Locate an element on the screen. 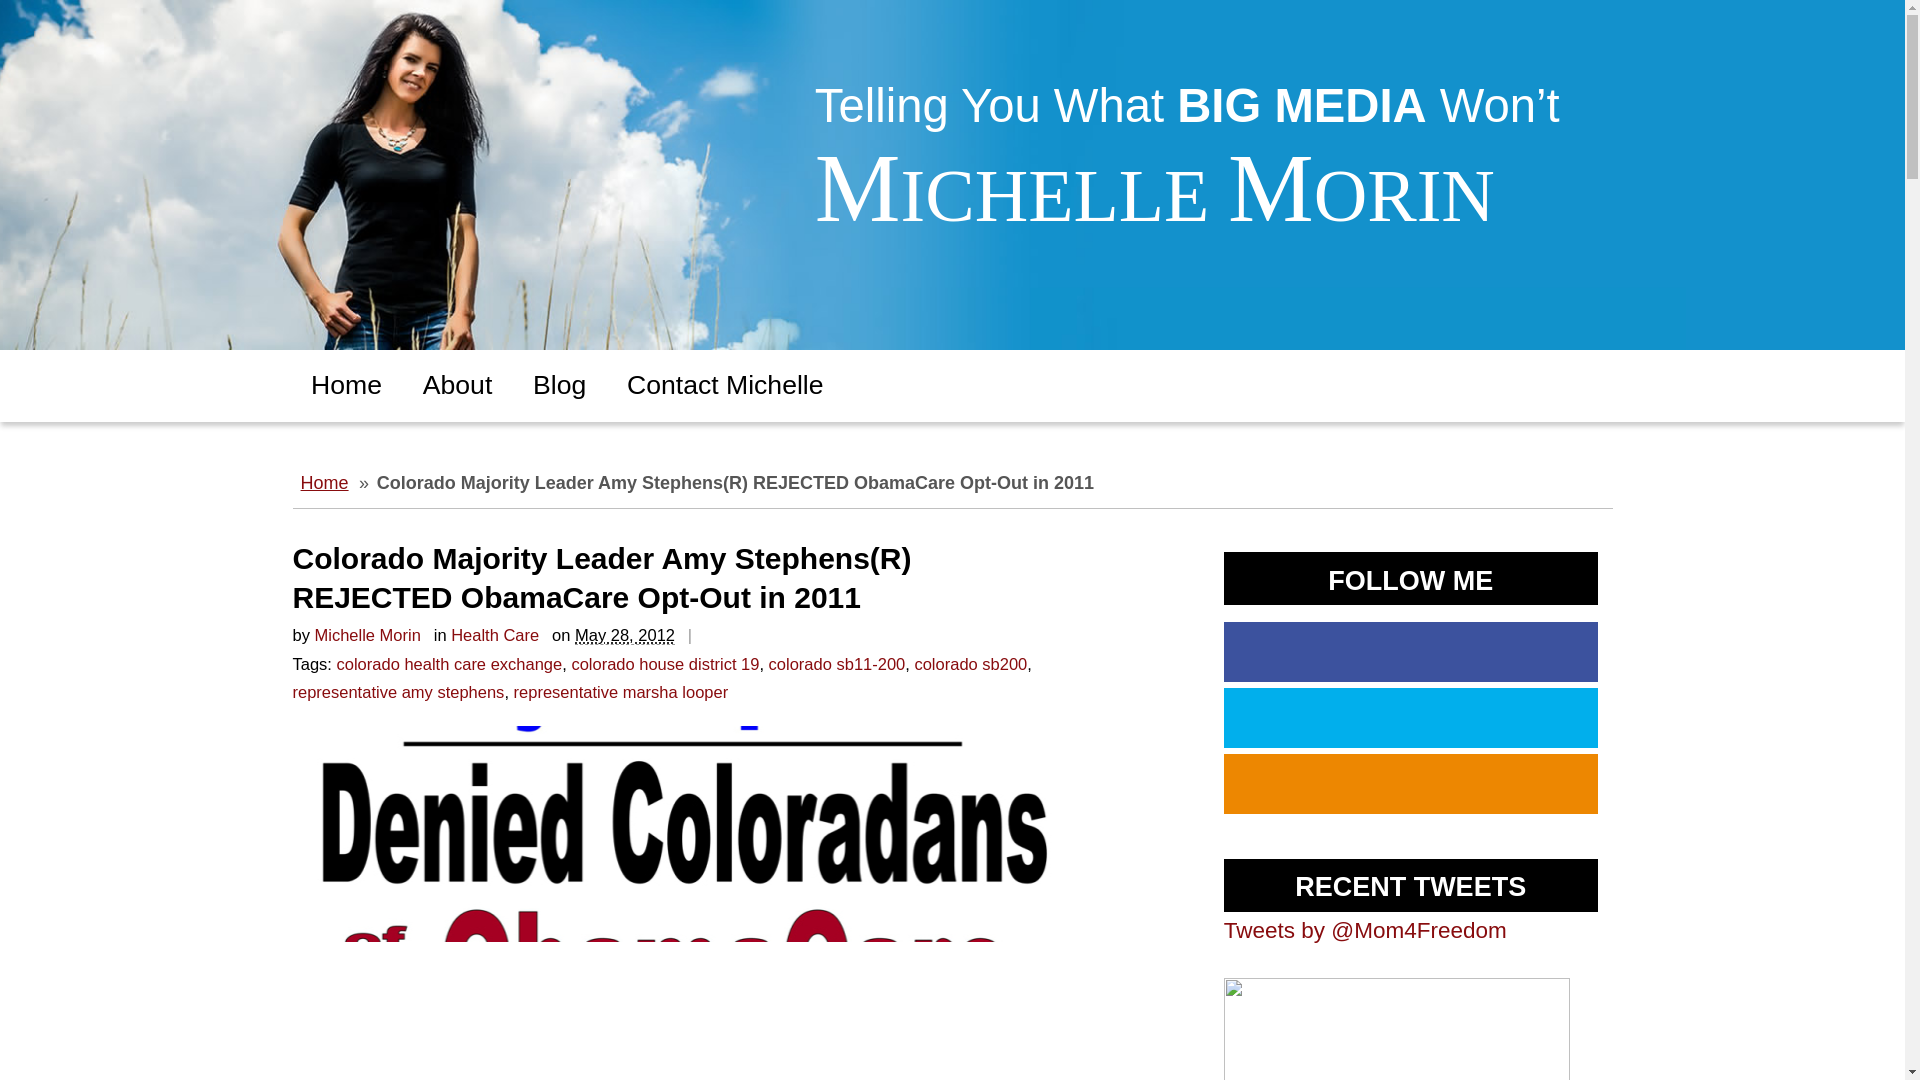  Home is located at coordinates (324, 484).